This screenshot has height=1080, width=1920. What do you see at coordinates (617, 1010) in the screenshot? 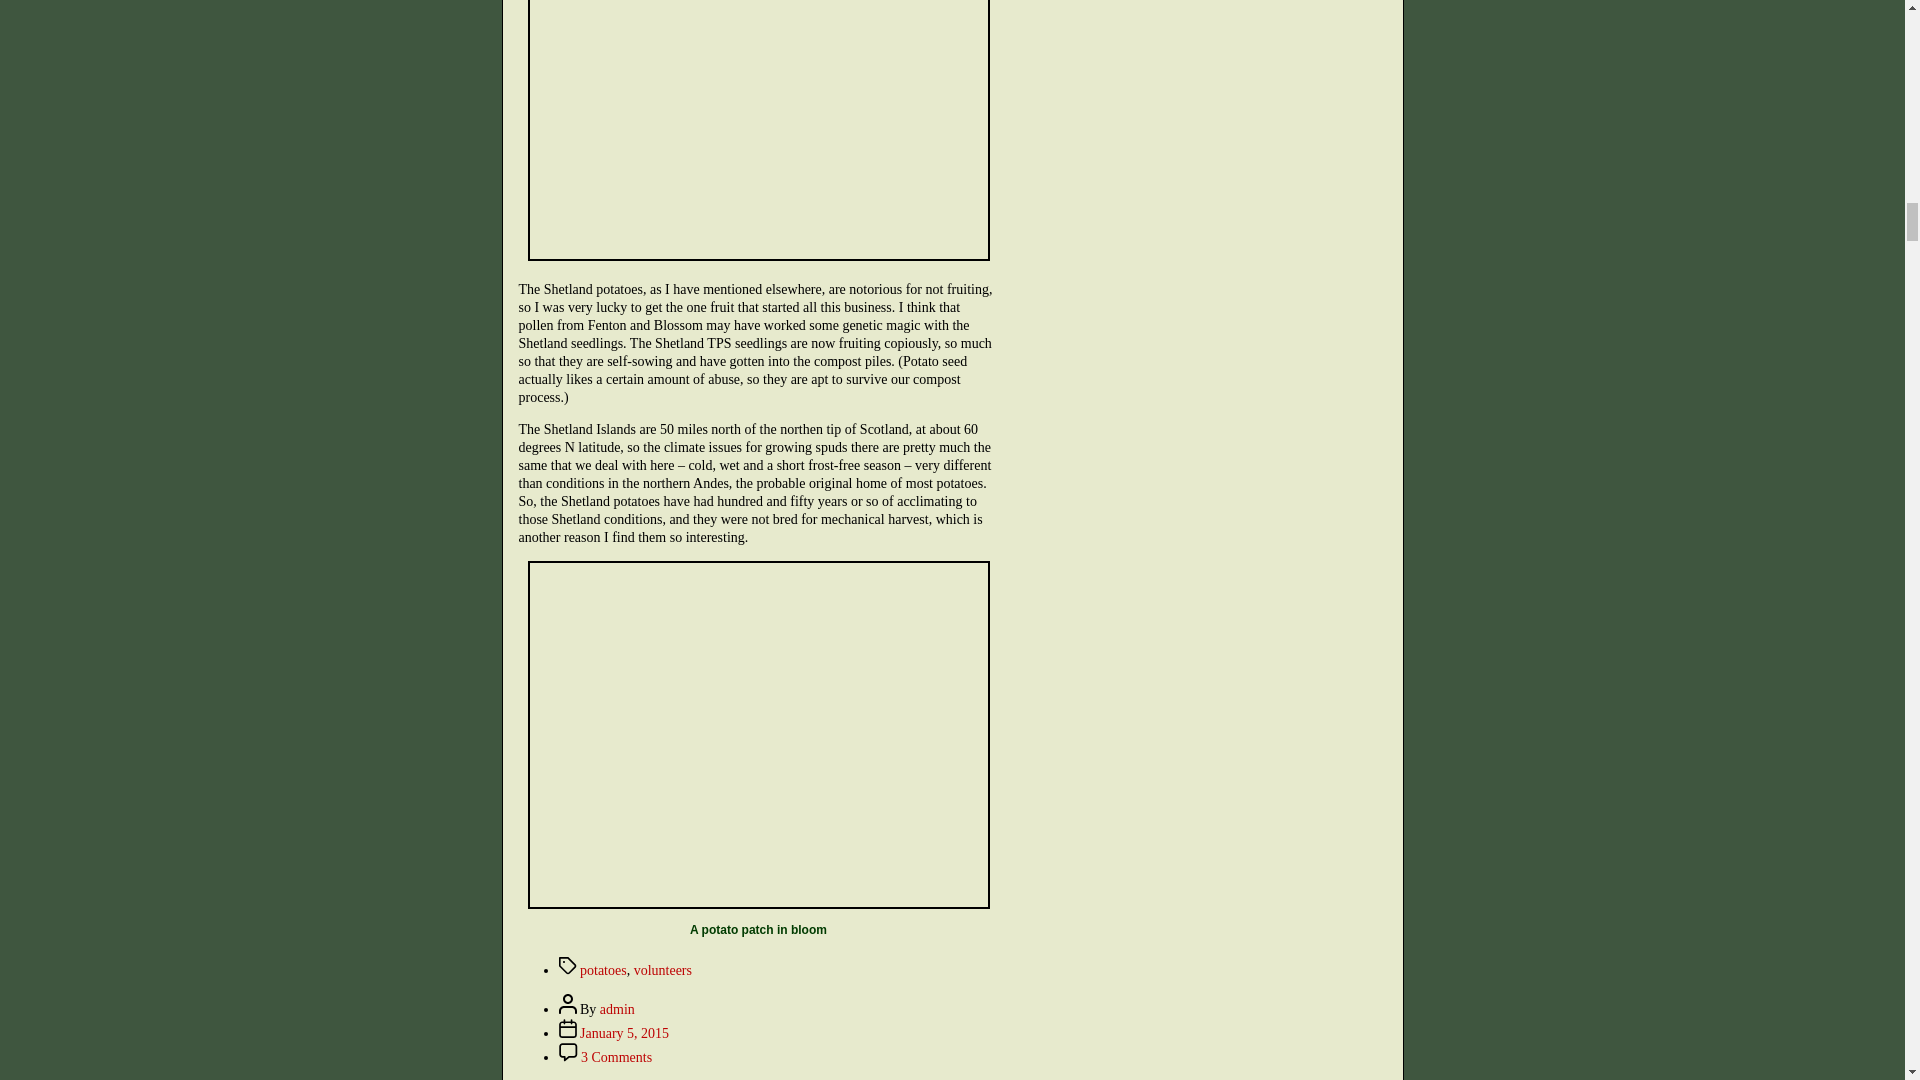
I see `admin` at bounding box center [617, 1010].